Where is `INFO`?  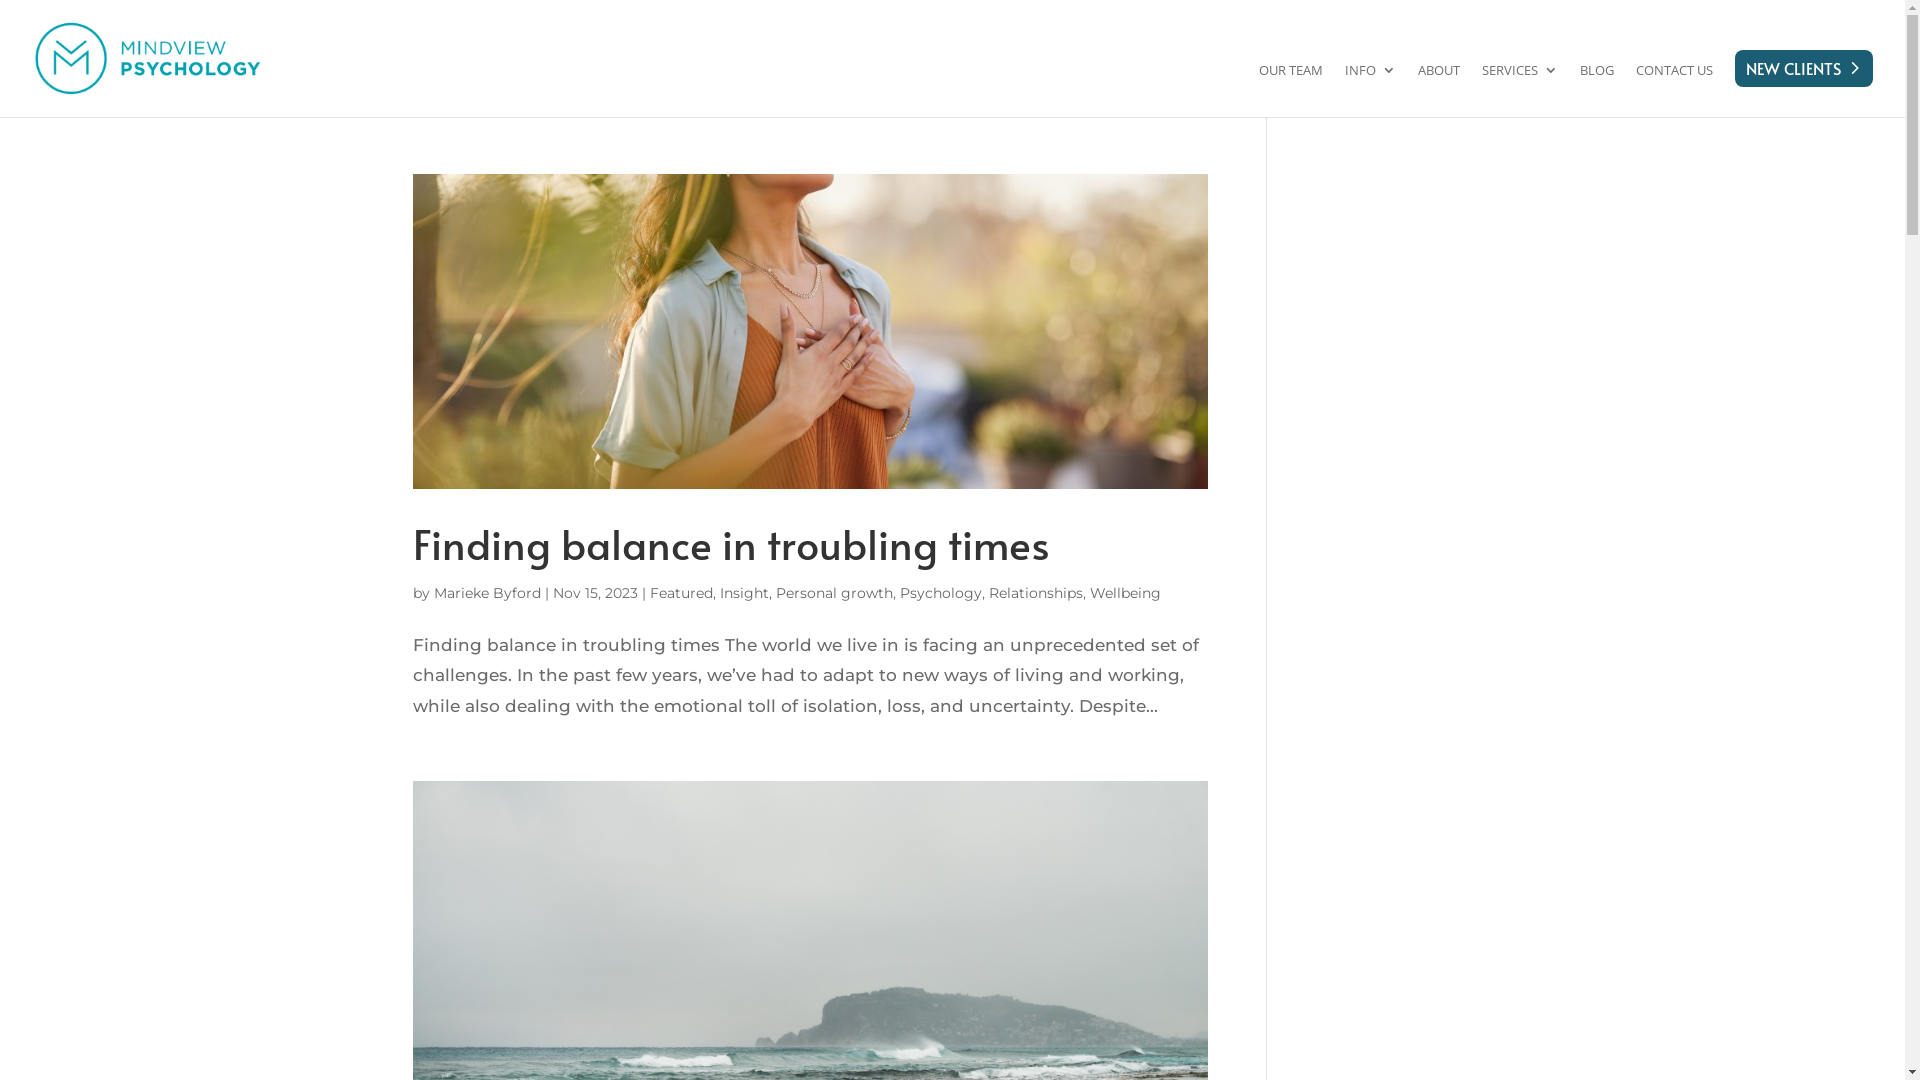
INFO is located at coordinates (1370, 85).